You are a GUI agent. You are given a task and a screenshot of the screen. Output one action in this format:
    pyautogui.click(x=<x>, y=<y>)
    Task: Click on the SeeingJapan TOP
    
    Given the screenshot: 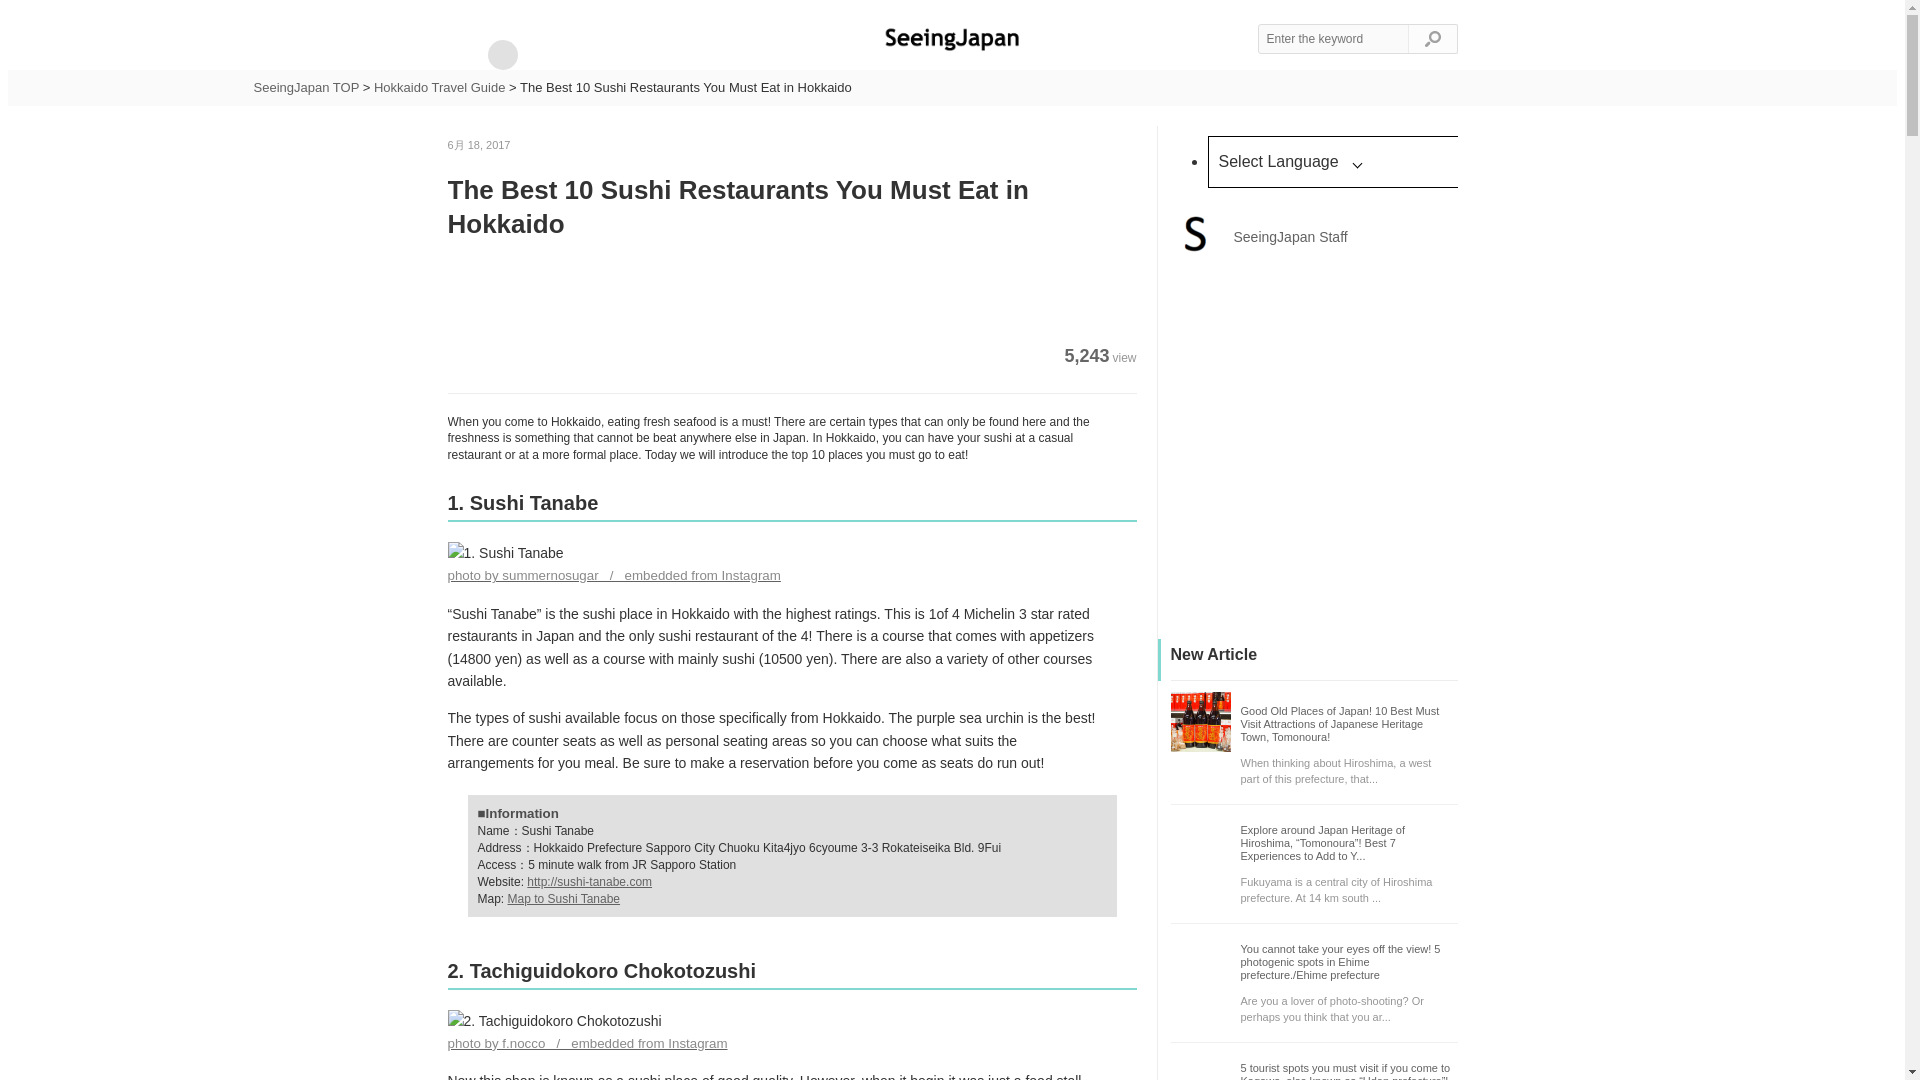 What is the action you would take?
    pyautogui.click(x=306, y=87)
    